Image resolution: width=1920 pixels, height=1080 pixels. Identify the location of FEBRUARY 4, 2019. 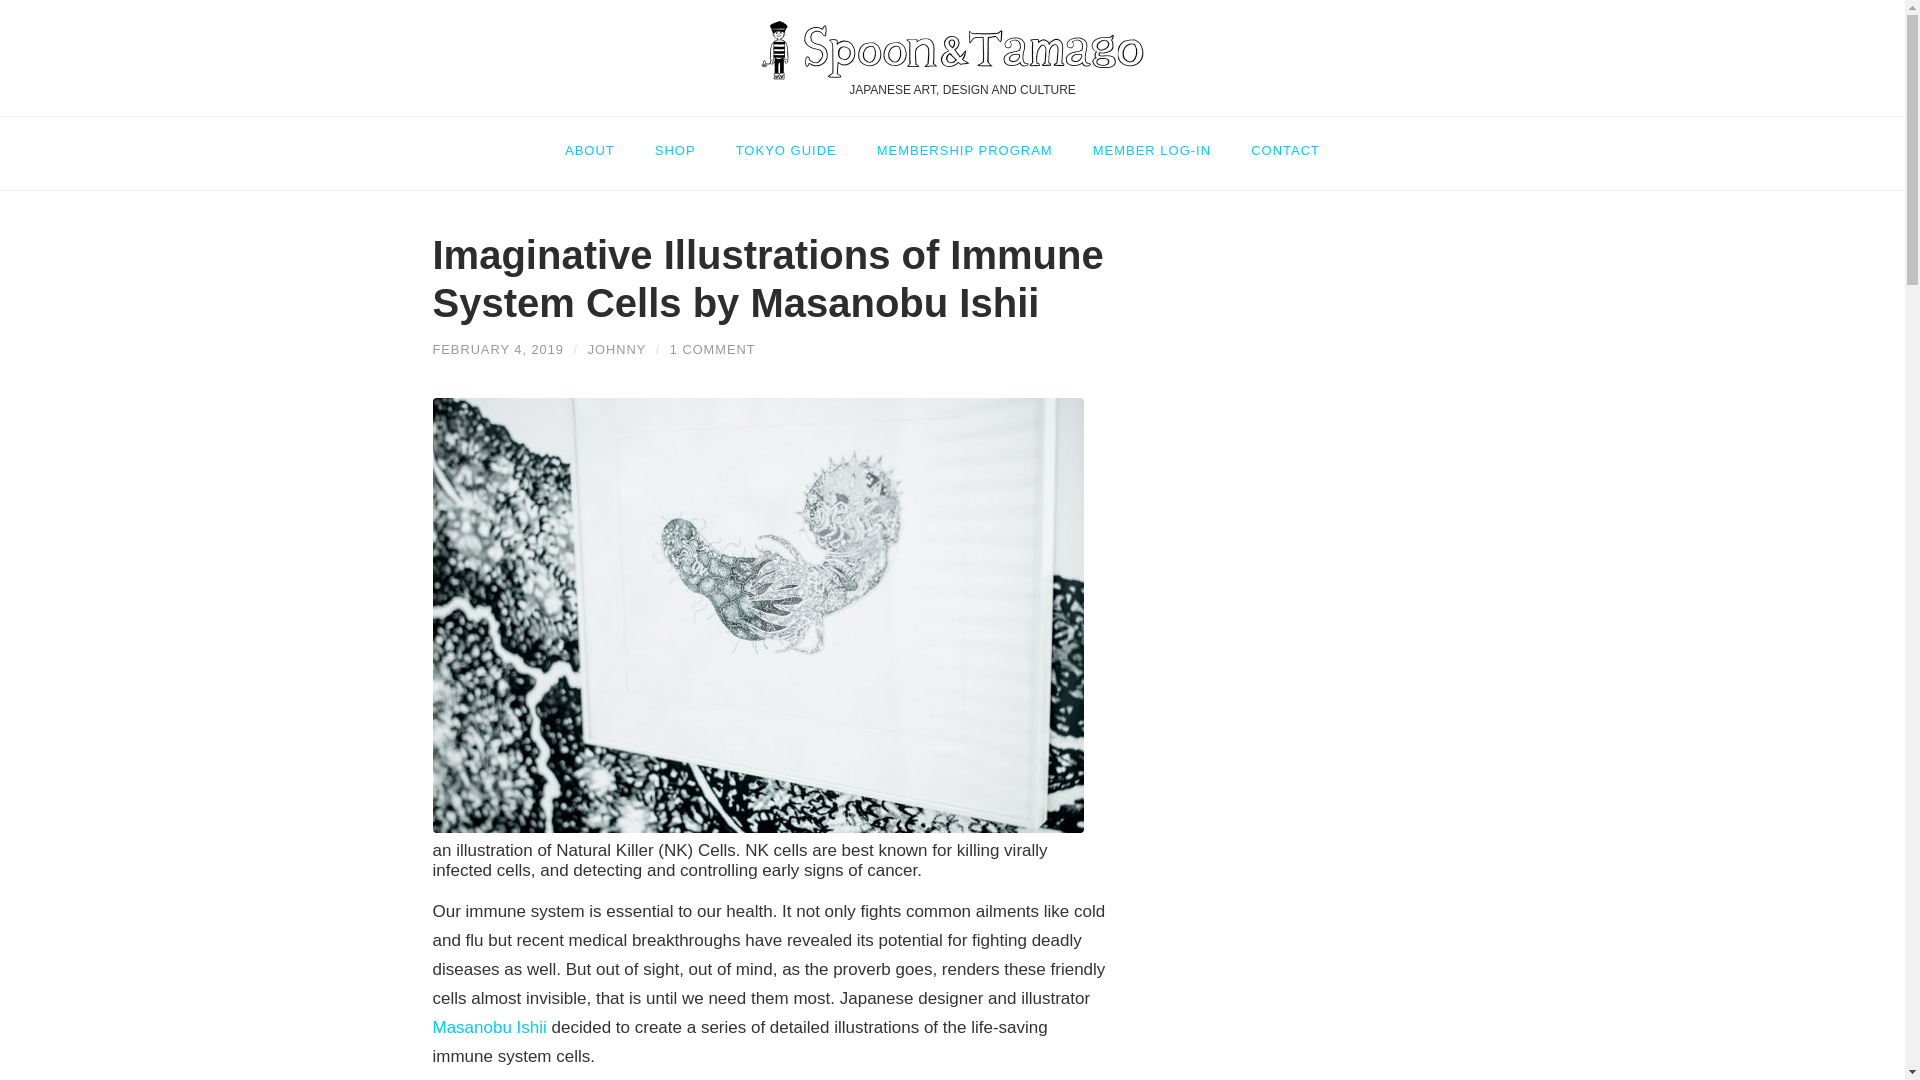
(497, 350).